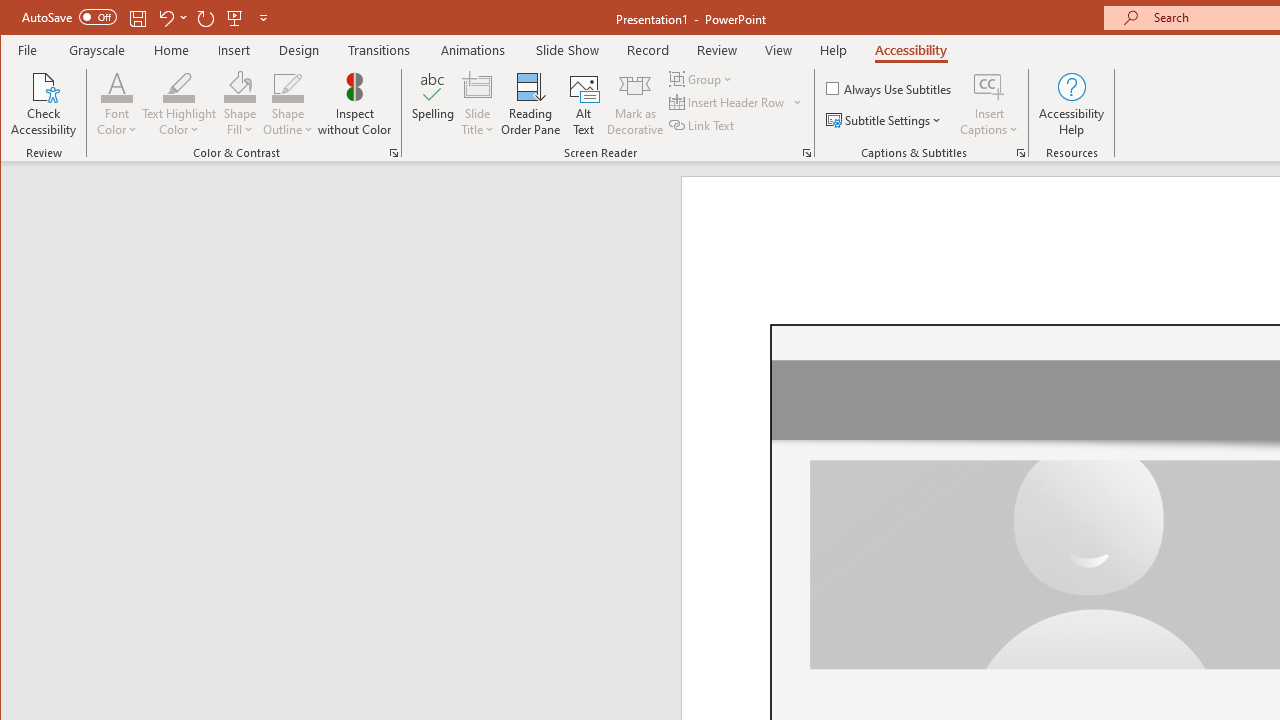 The image size is (1280, 720). Describe the element at coordinates (288, 86) in the screenshot. I see `Shape Outline Blue, Accent 1` at that location.